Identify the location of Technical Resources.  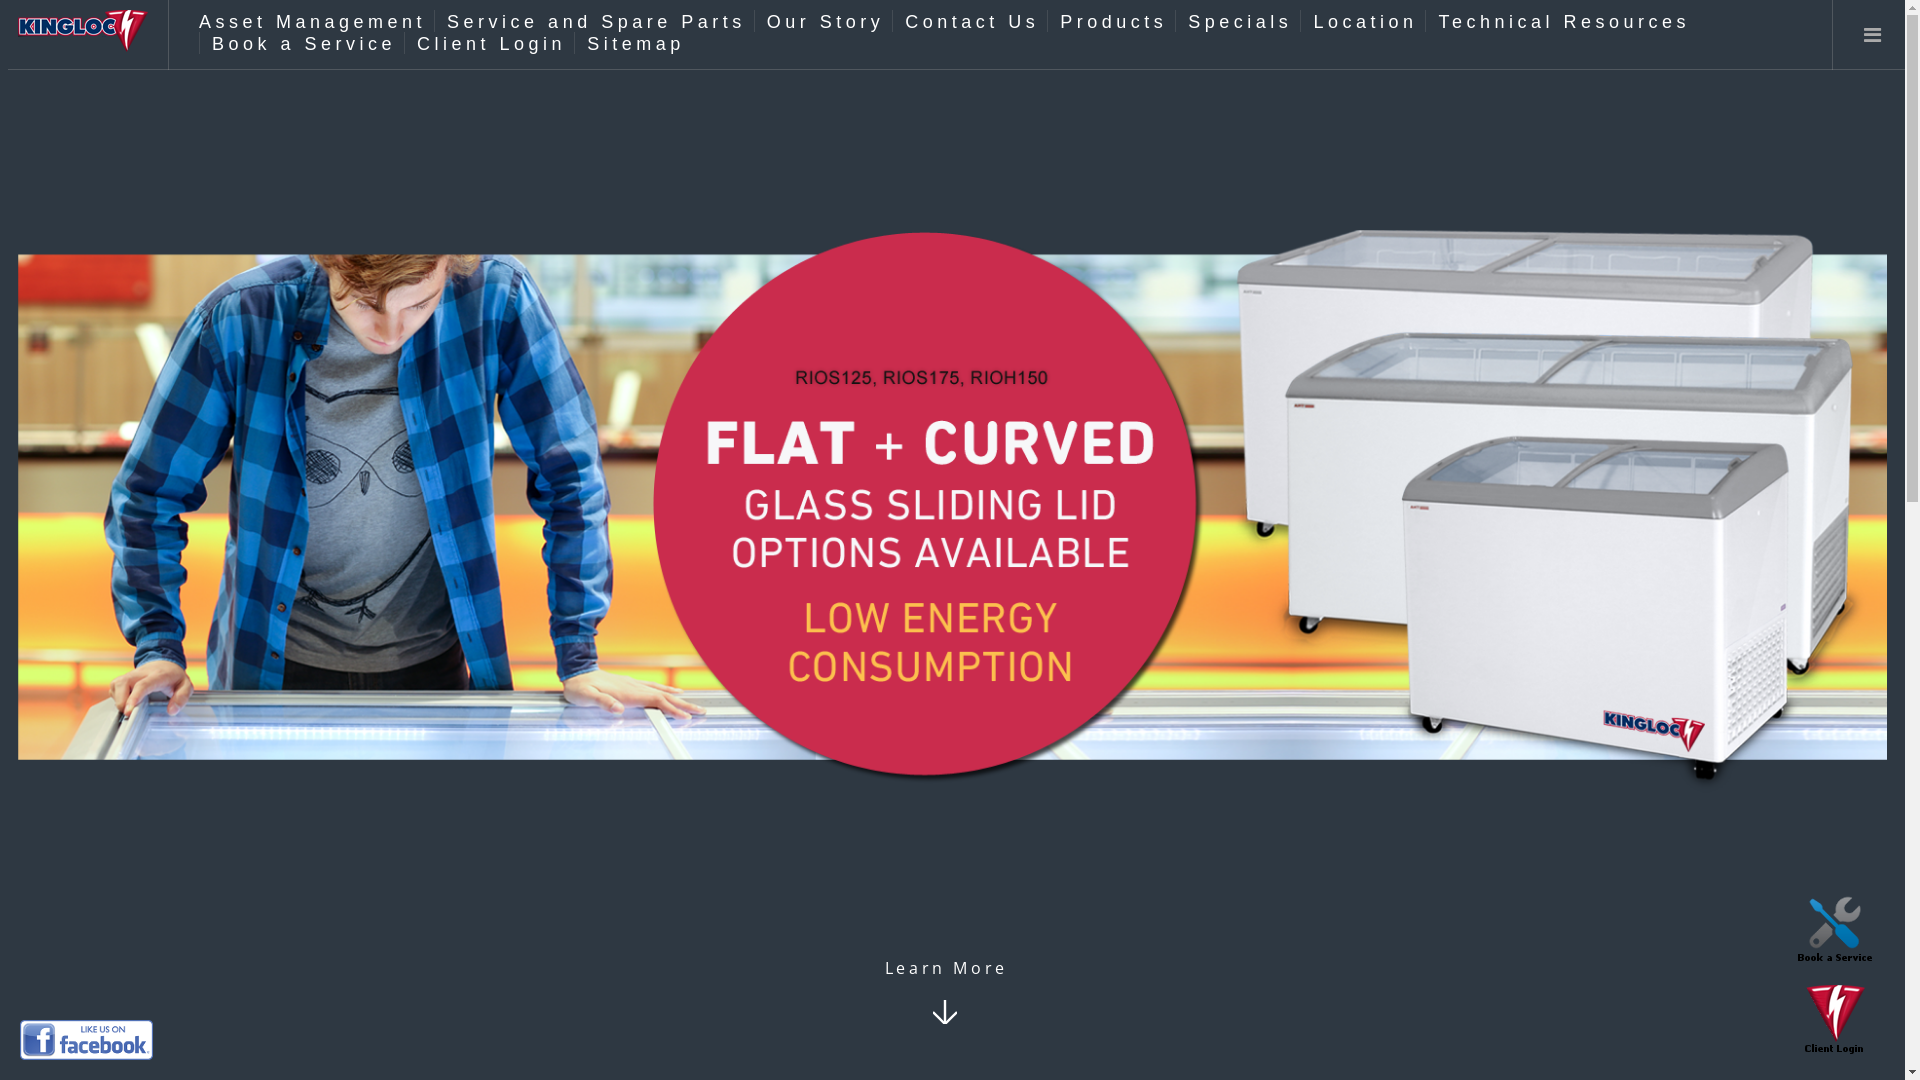
(1564, 22).